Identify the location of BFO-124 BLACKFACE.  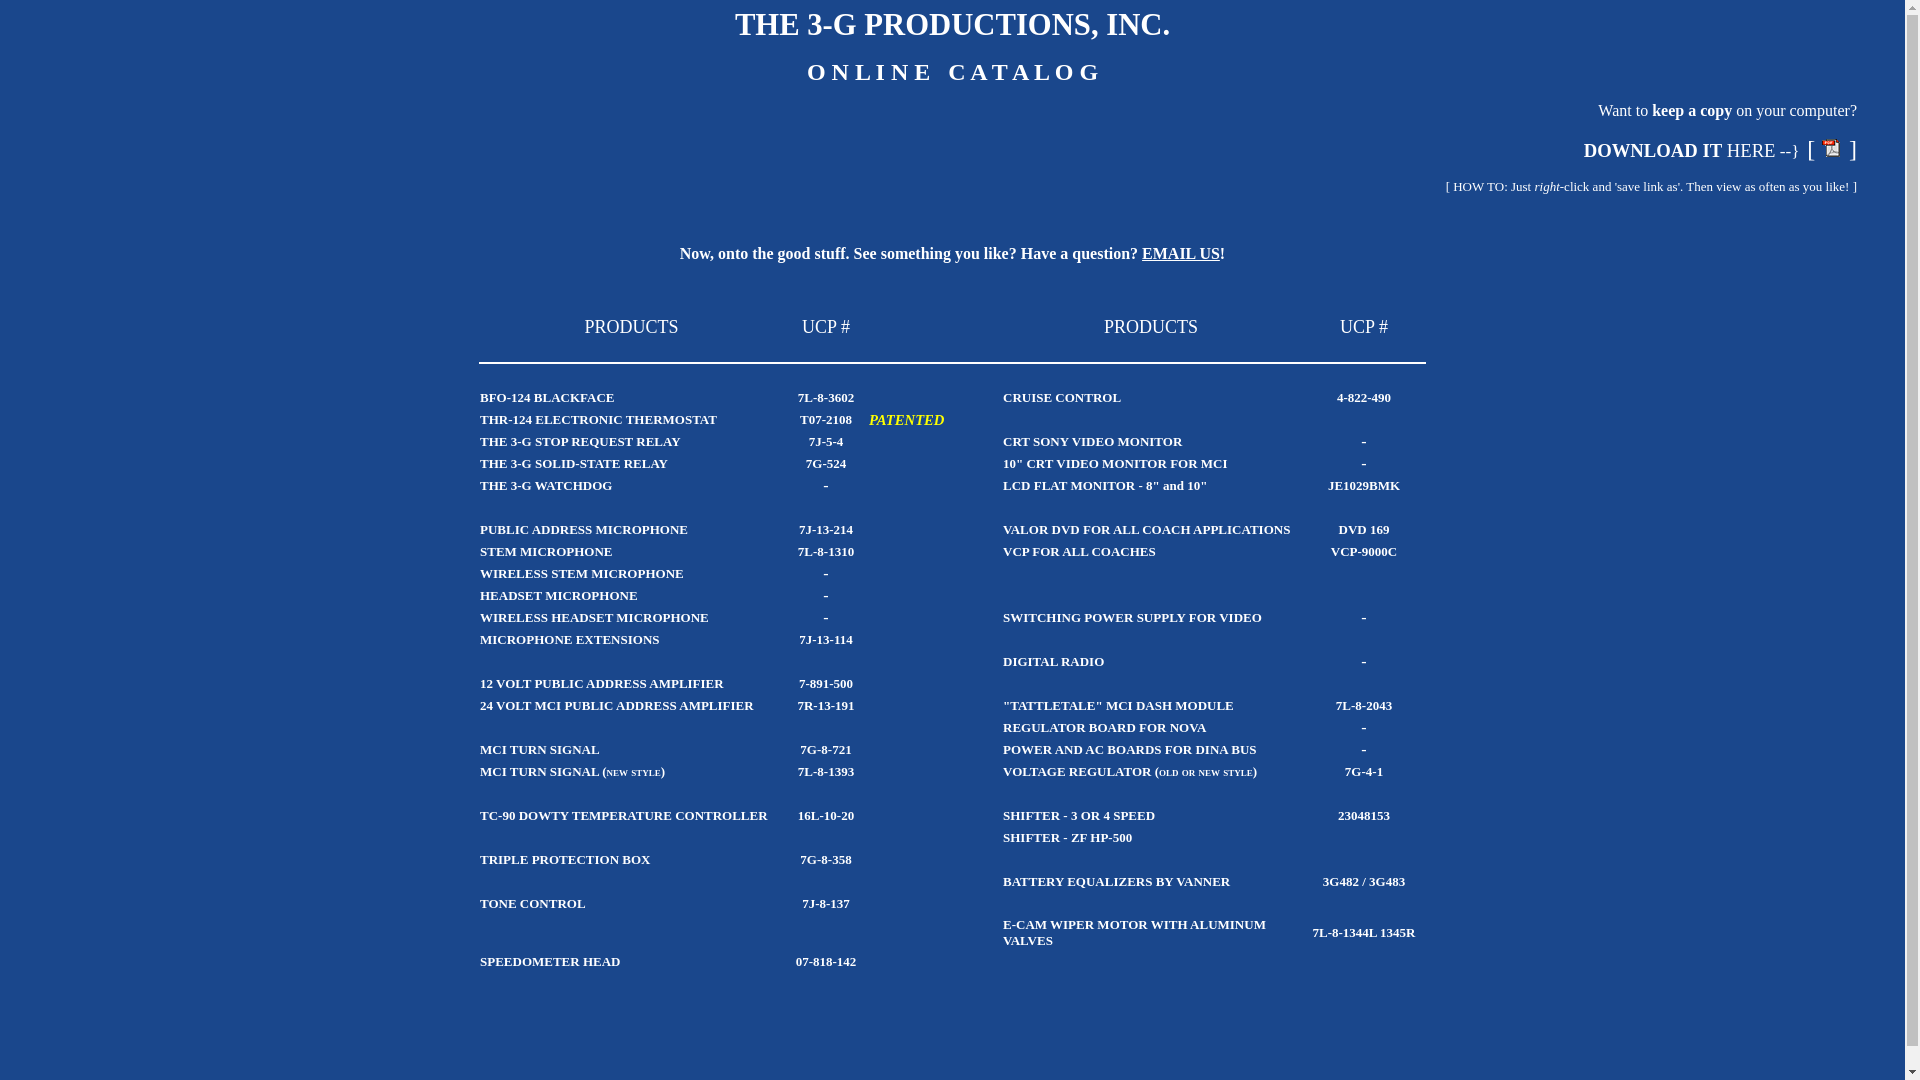
(547, 398).